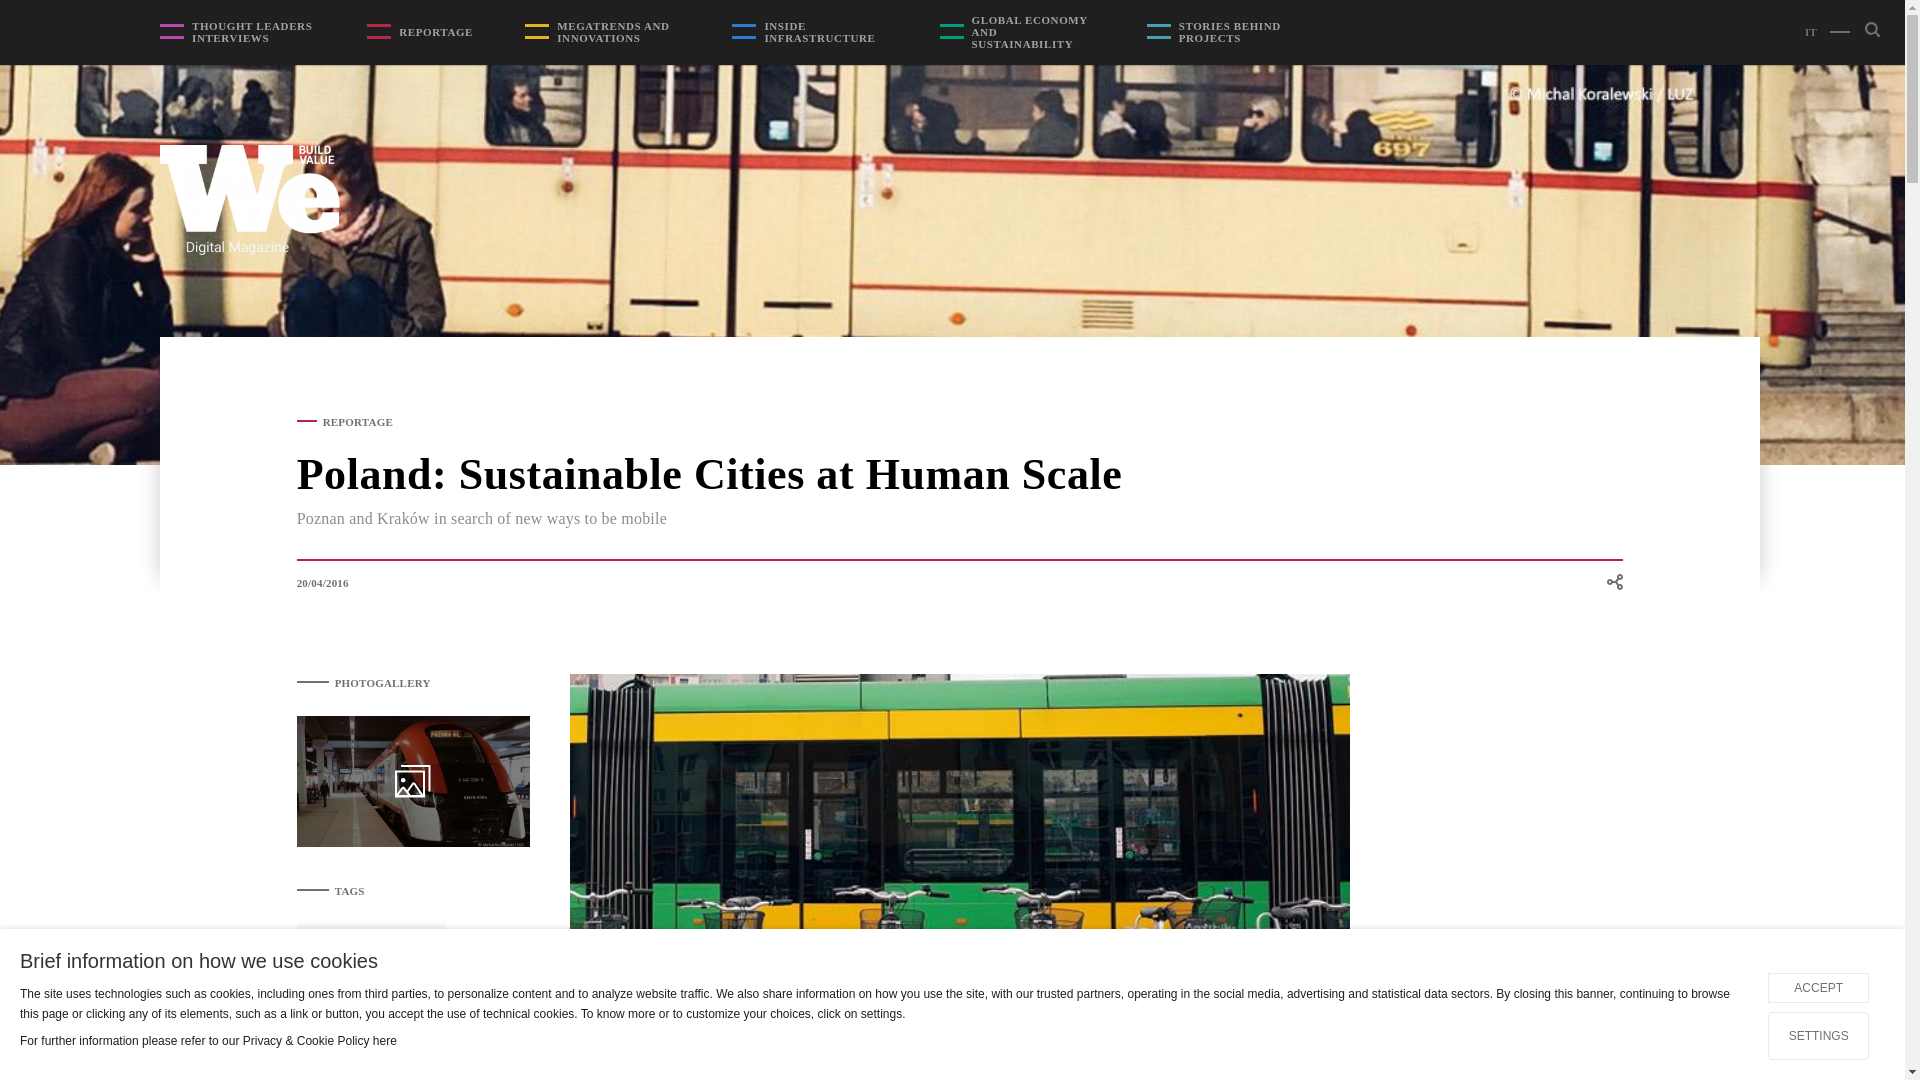 The width and height of the screenshot is (1920, 1080). I want to click on GLOBAL ECONOMY AND SUSTAINABILITY, so click(1032, 32).